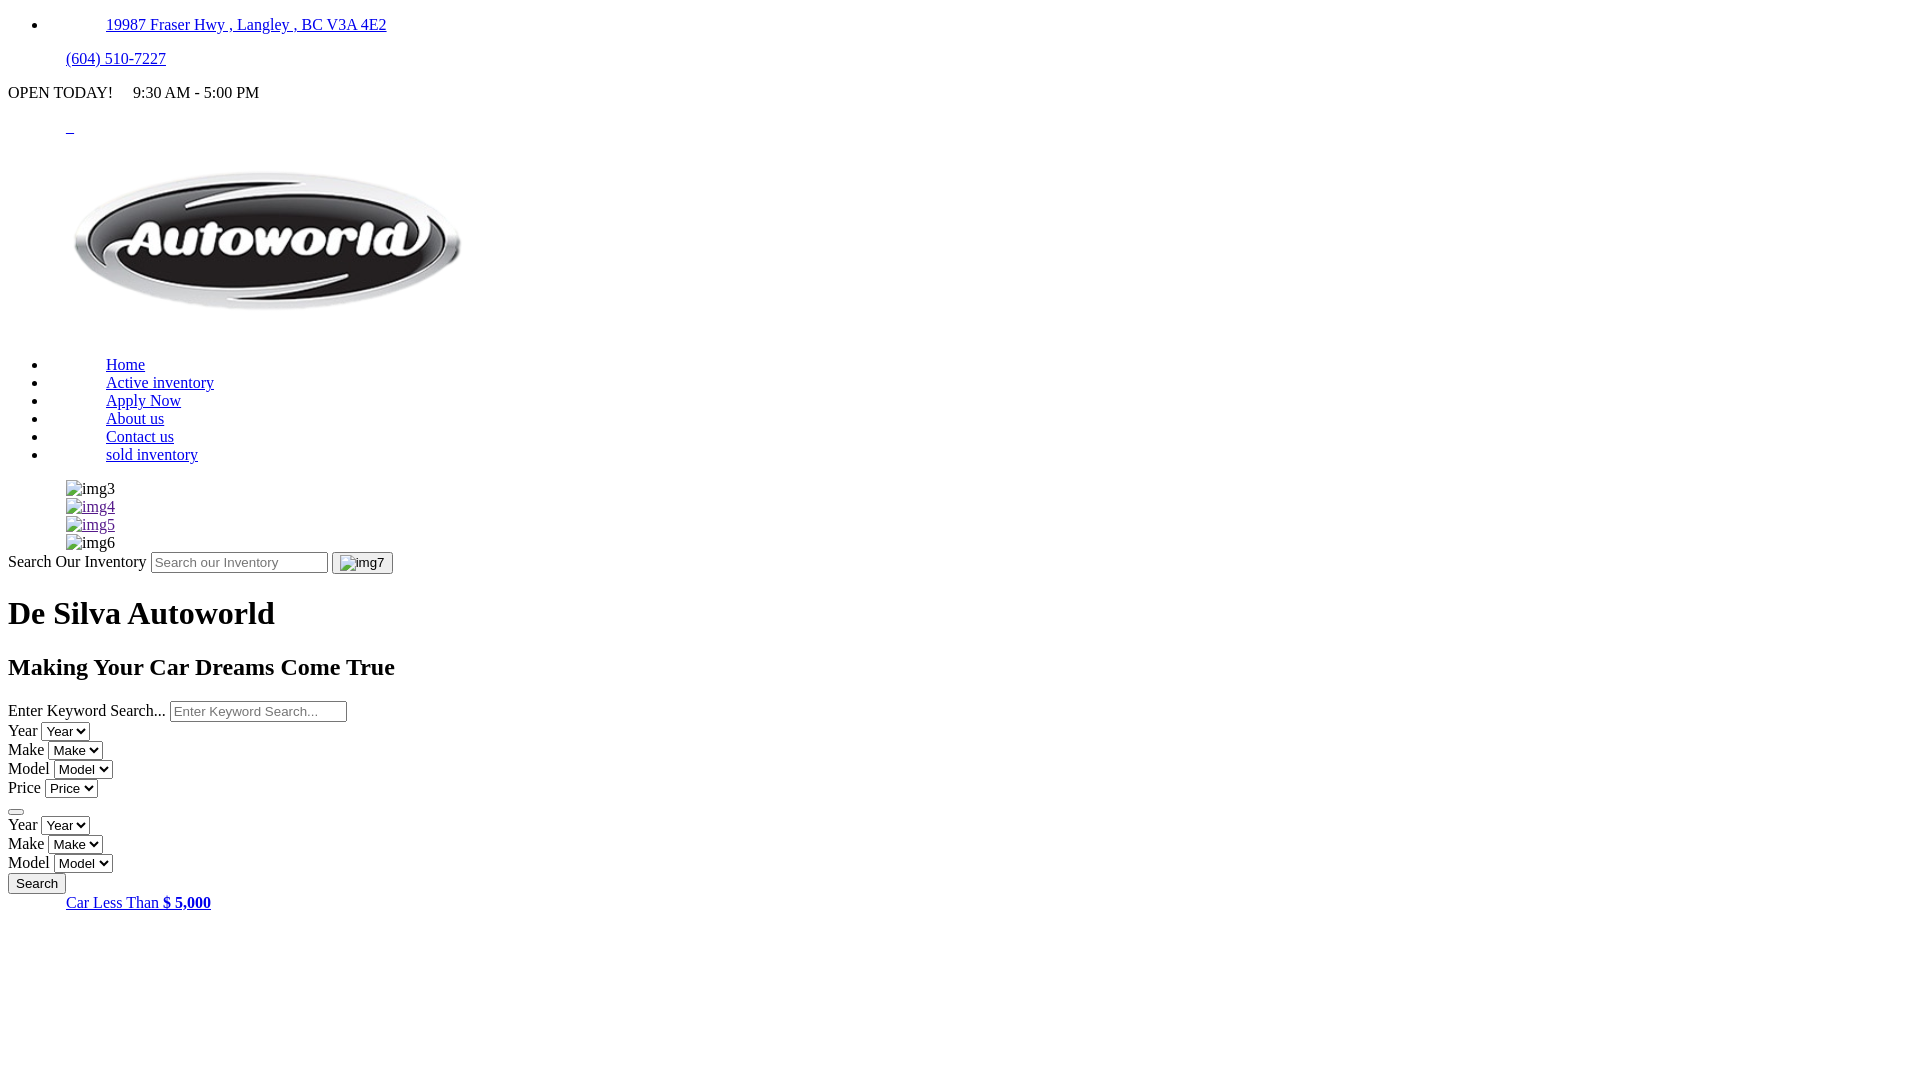 This screenshot has width=1920, height=1080. What do you see at coordinates (116, 58) in the screenshot?
I see `(604) 510-7227` at bounding box center [116, 58].